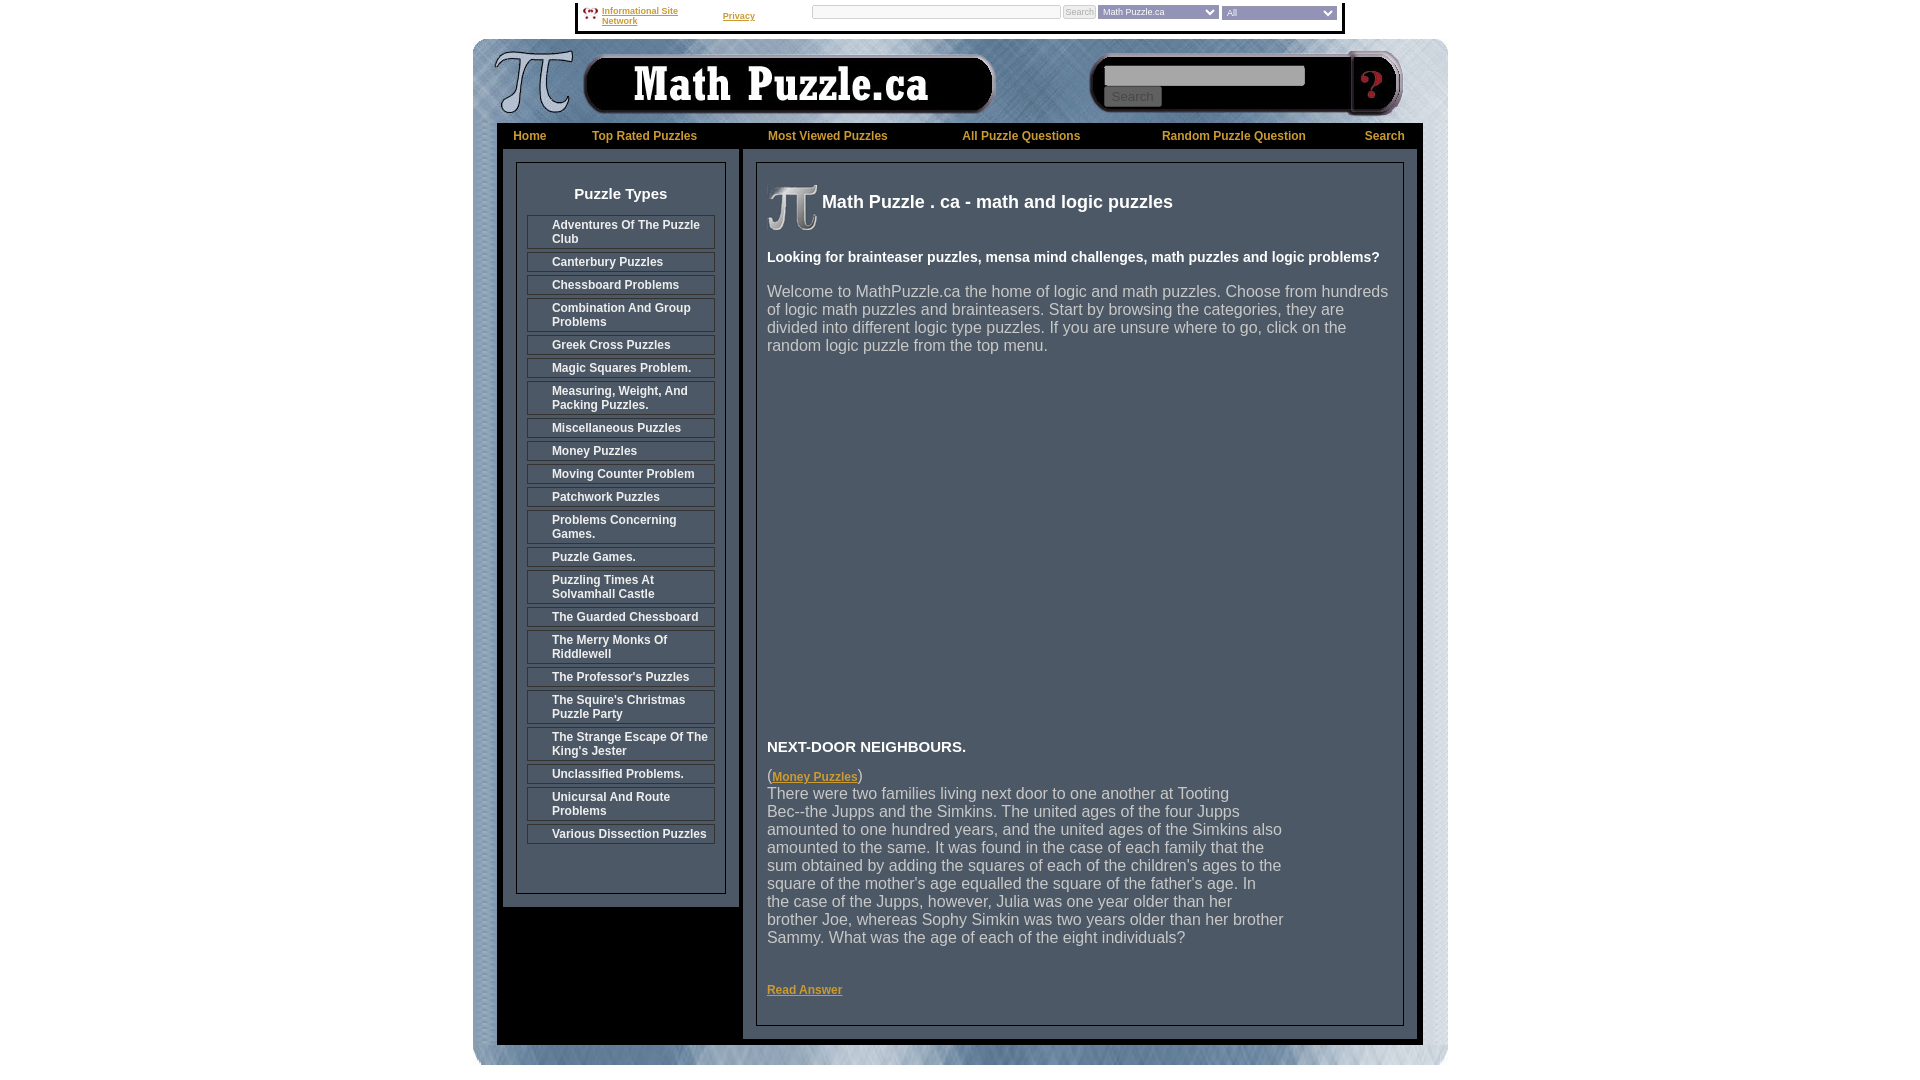 The width and height of the screenshot is (1920, 1080). Describe the element at coordinates (738, 15) in the screenshot. I see `Privacy` at that location.